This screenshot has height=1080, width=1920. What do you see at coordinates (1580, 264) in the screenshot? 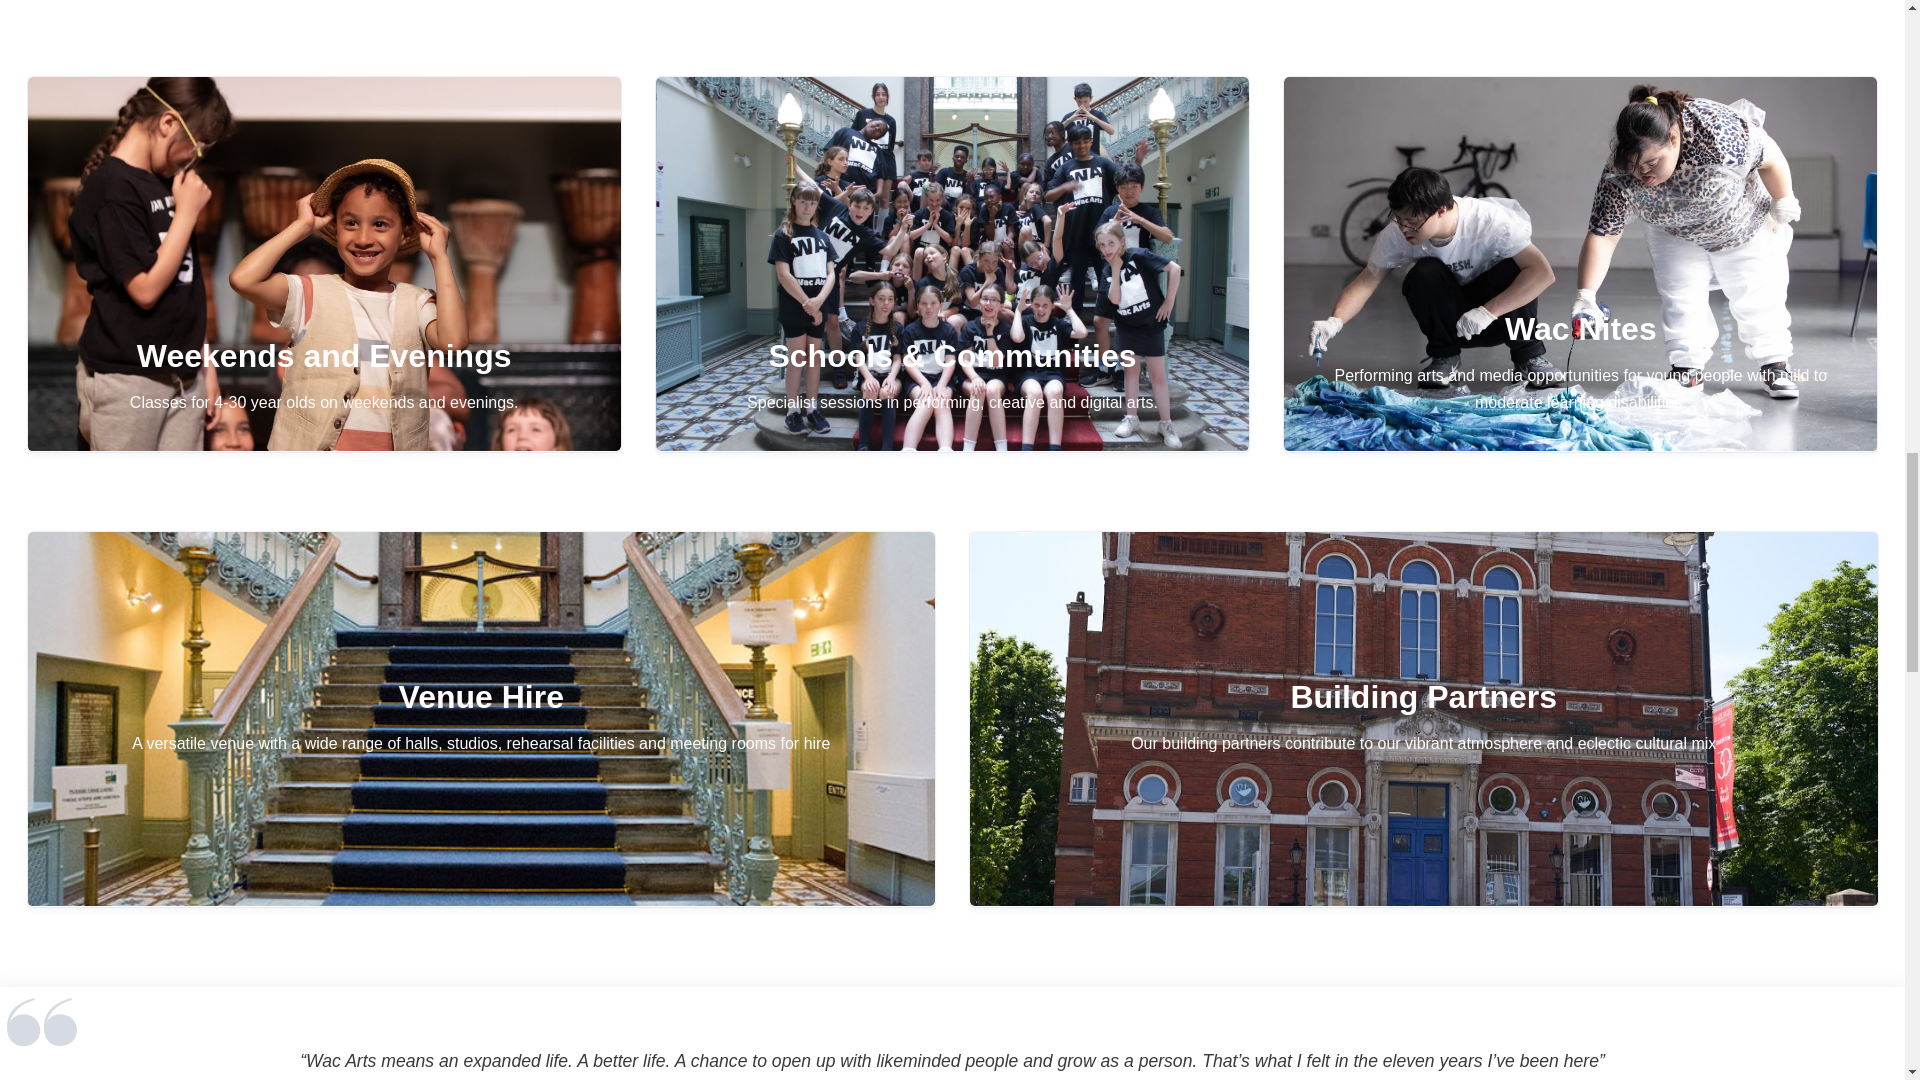
I see `Wac Nites` at bounding box center [1580, 264].